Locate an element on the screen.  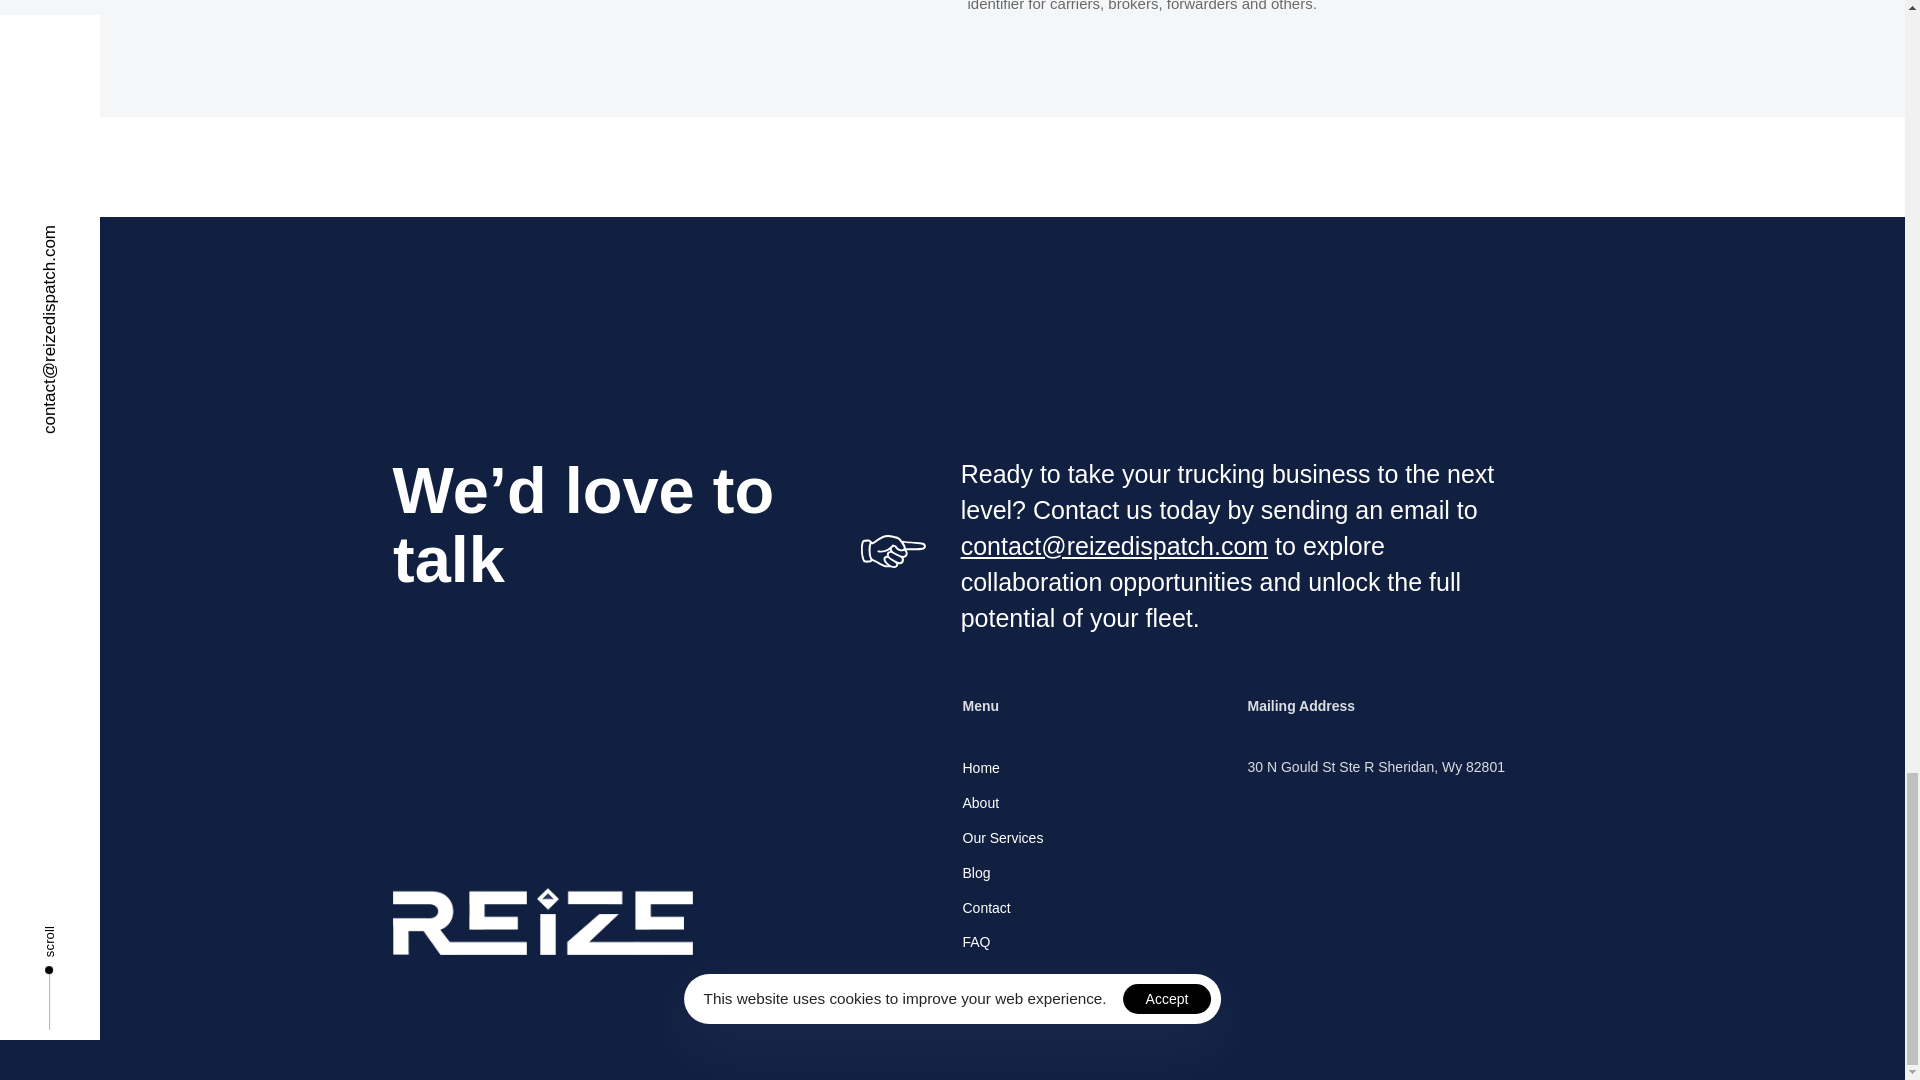
Home is located at coordinates (1094, 768).